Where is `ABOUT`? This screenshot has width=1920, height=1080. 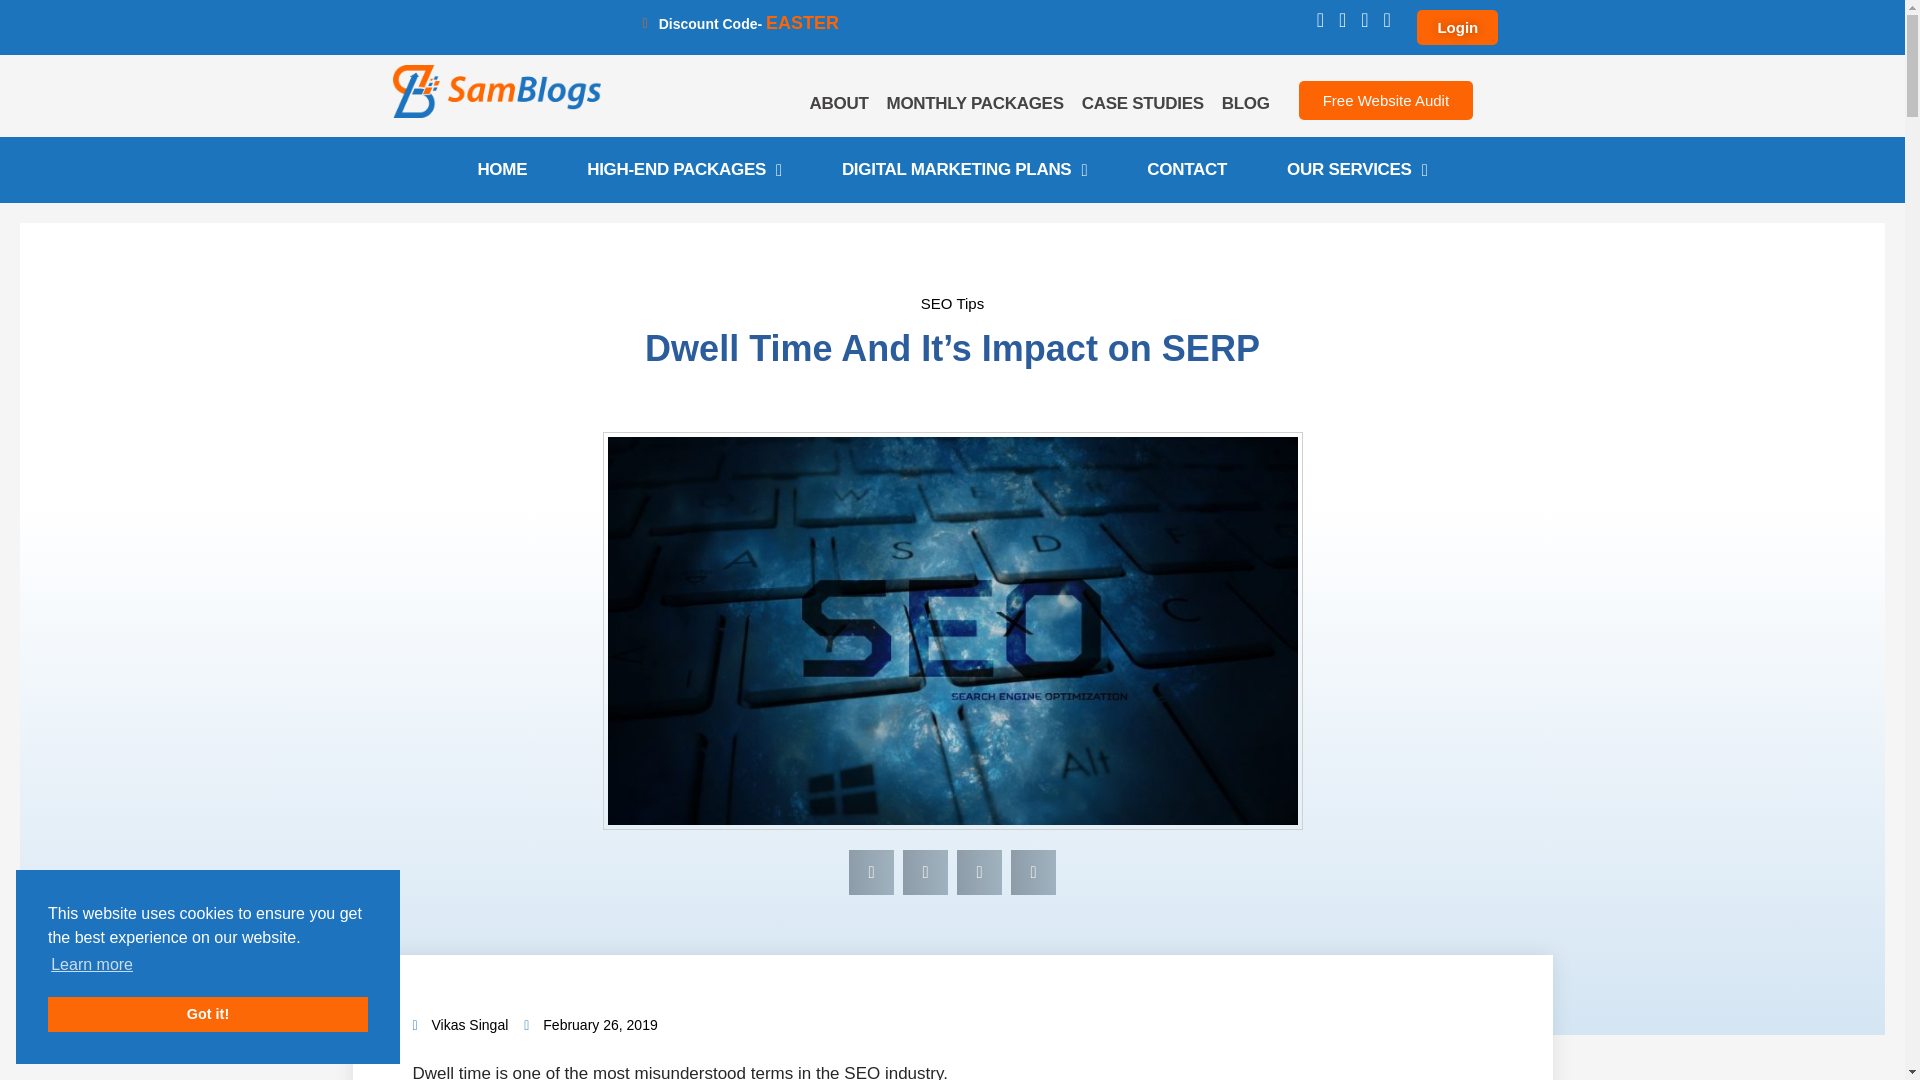
ABOUT is located at coordinates (838, 104).